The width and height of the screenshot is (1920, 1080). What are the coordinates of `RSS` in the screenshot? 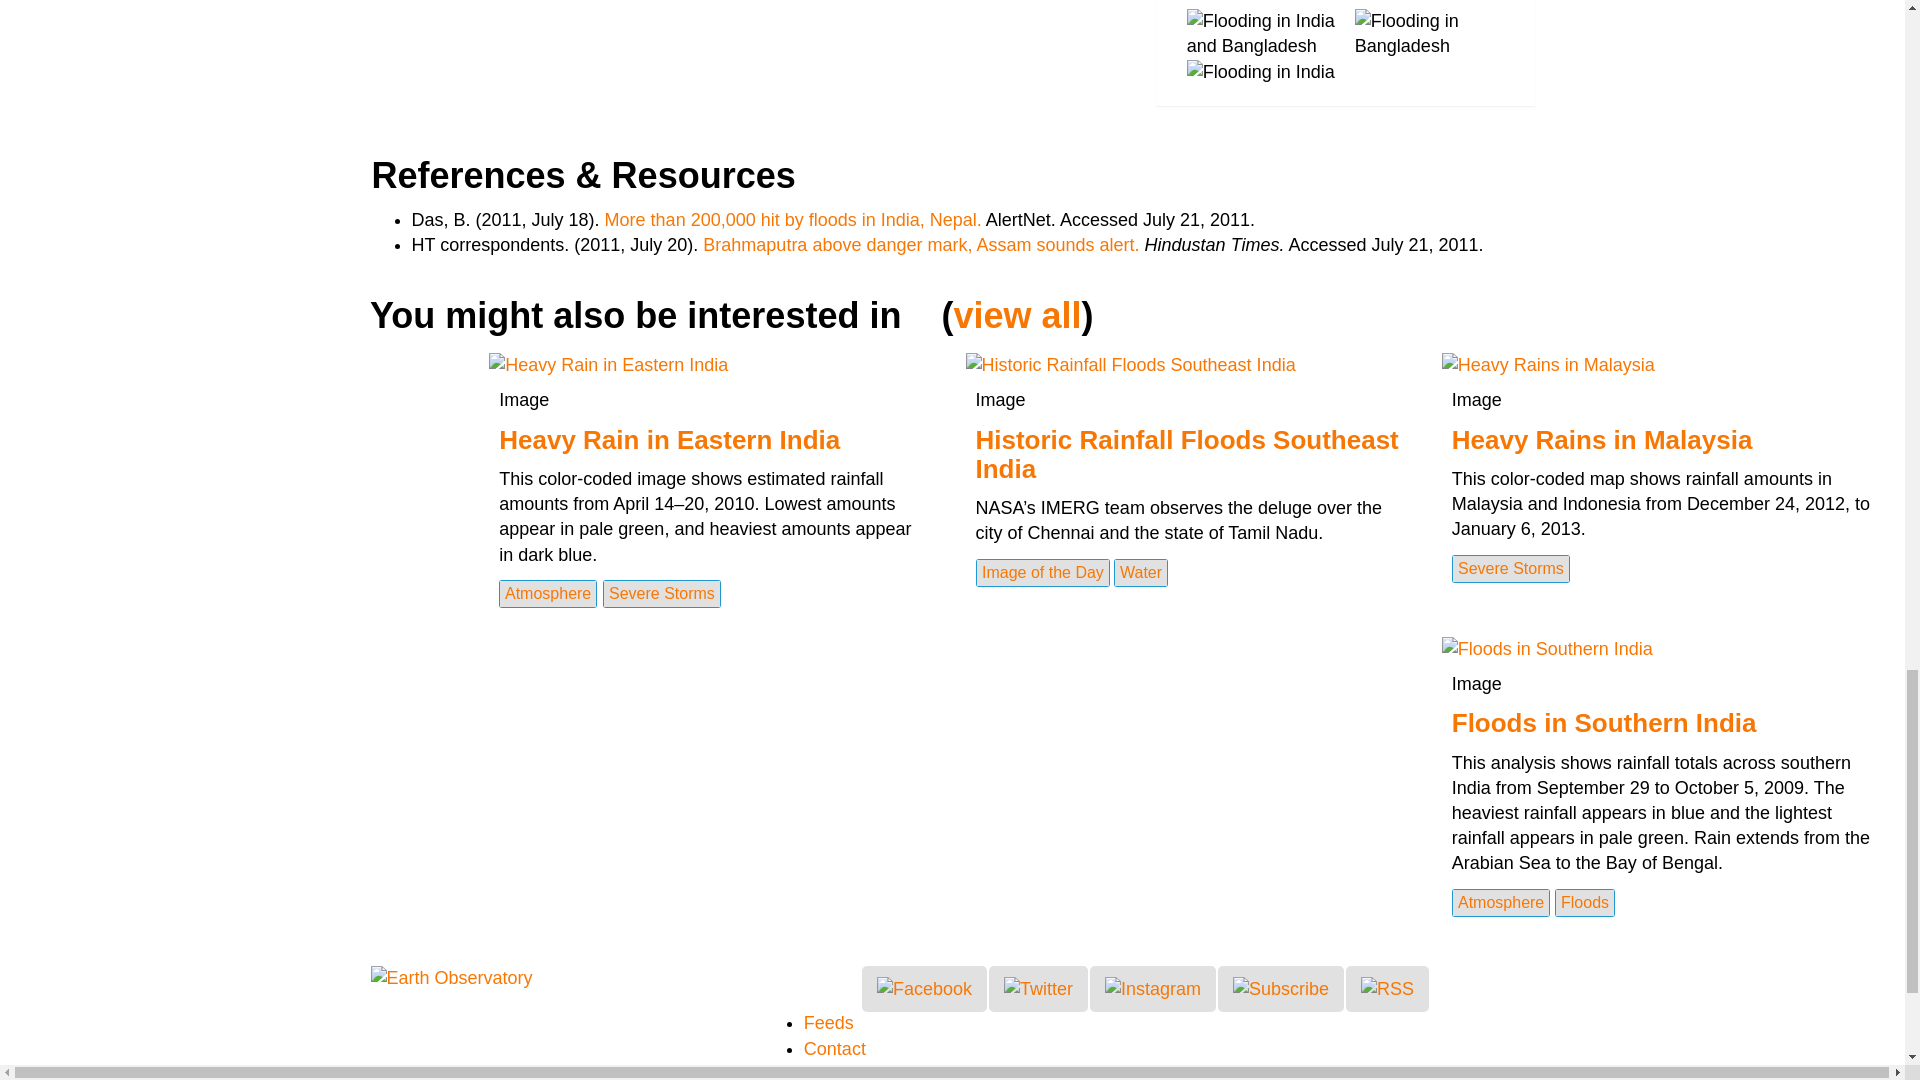 It's located at (1386, 988).